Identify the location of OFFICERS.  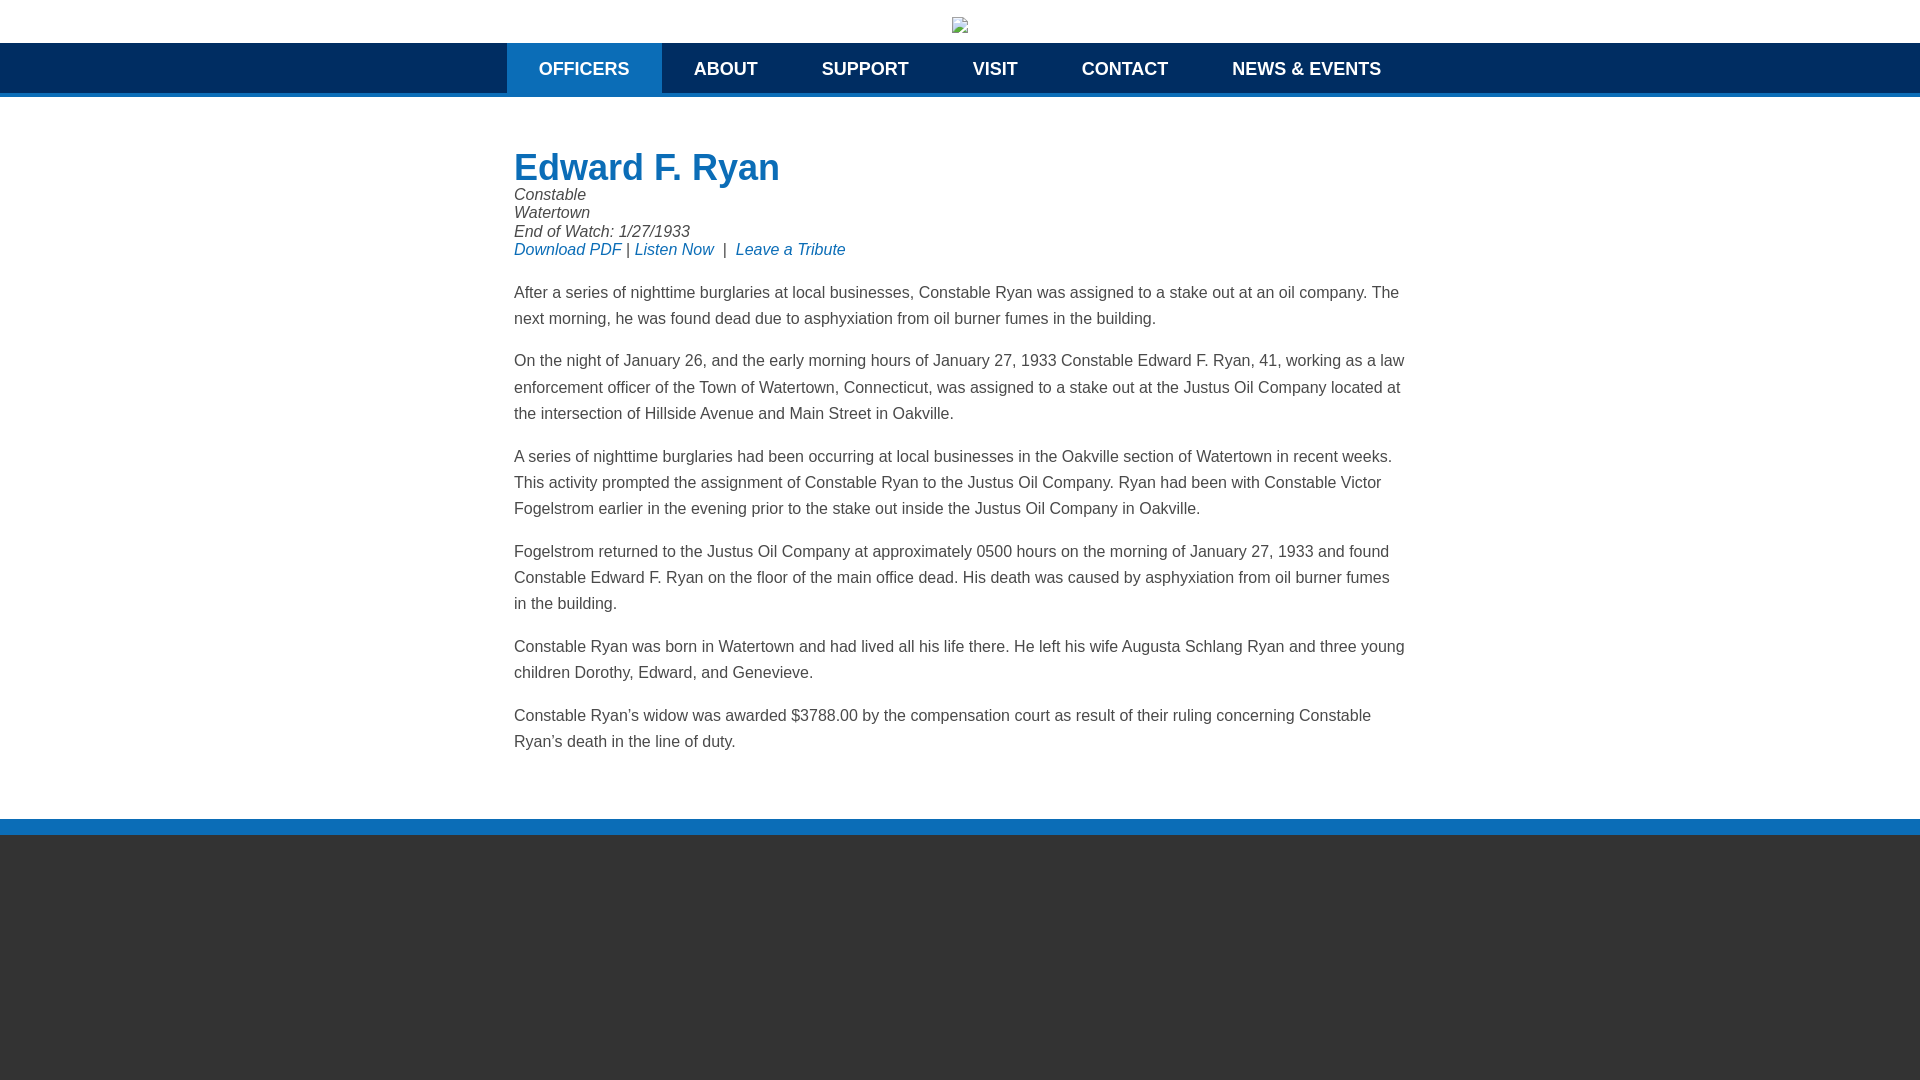
(584, 68).